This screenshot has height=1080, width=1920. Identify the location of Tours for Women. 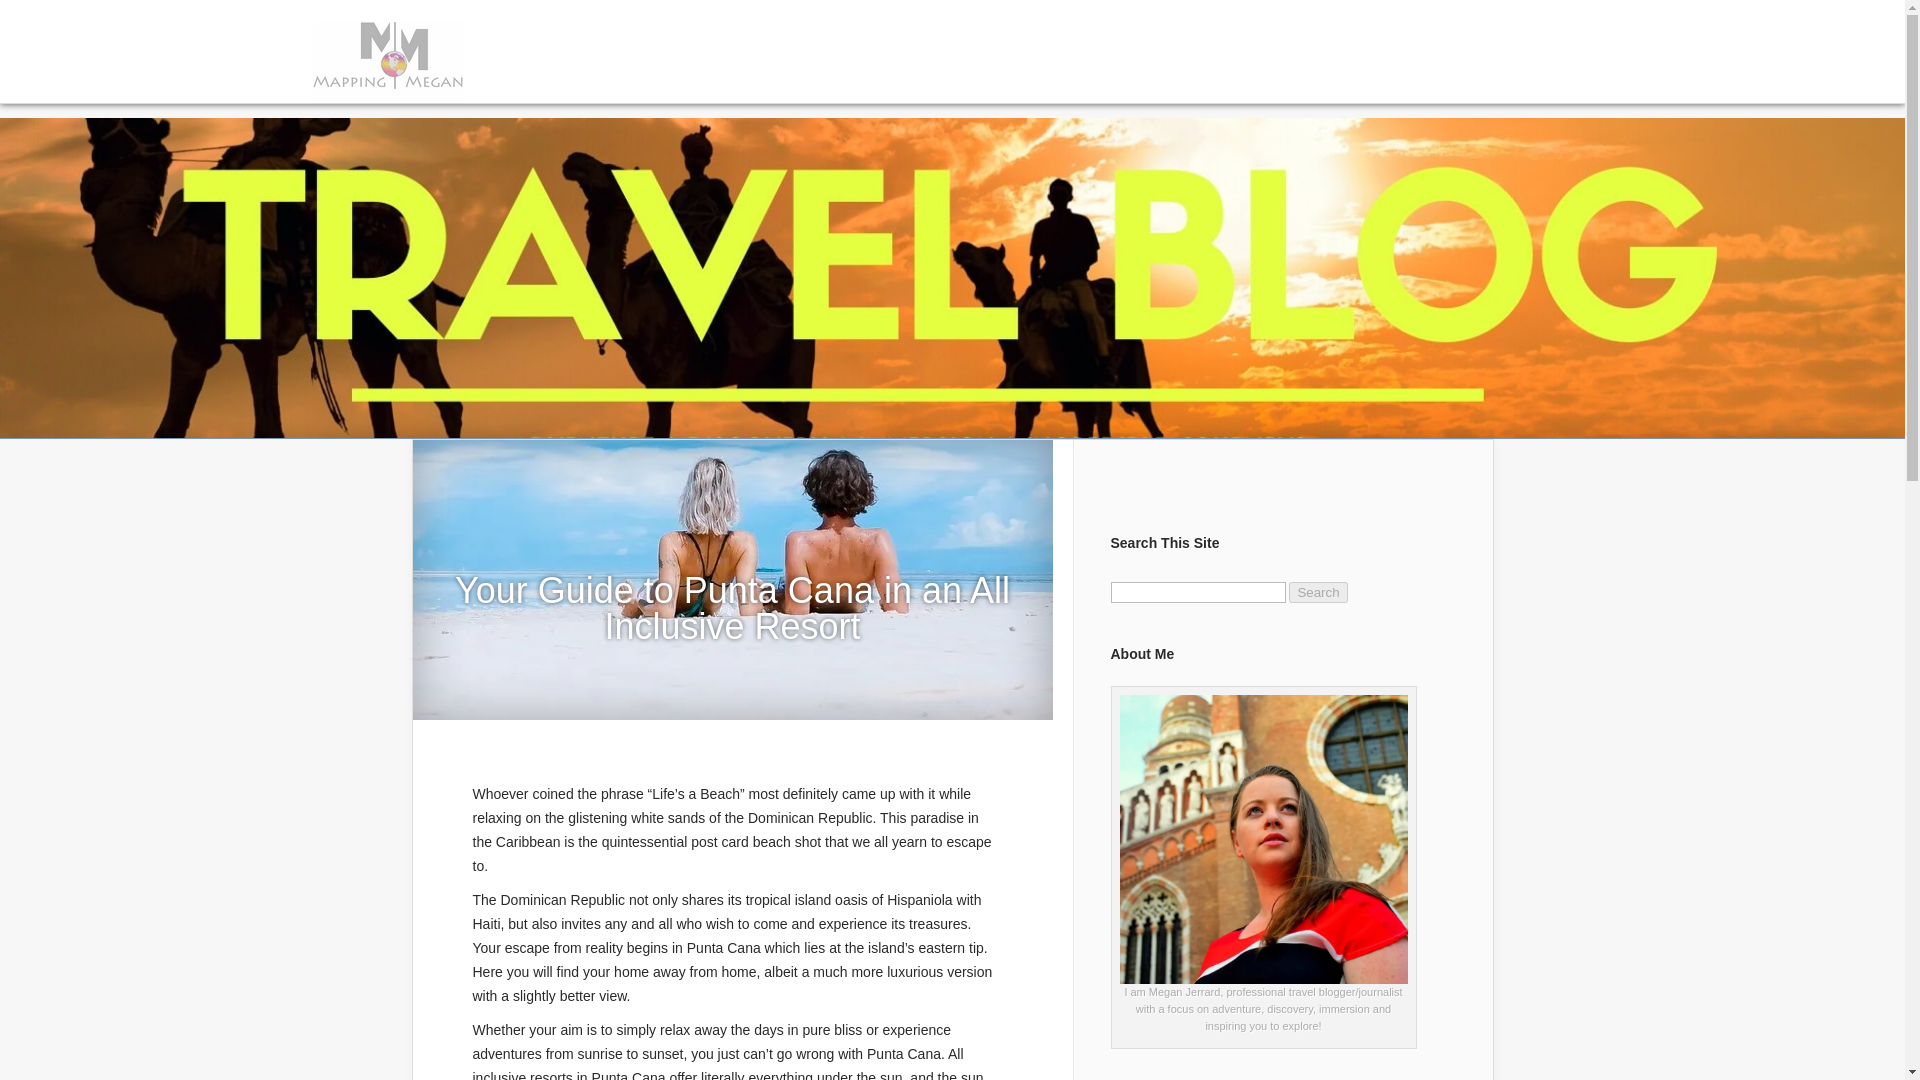
(1022, 76).